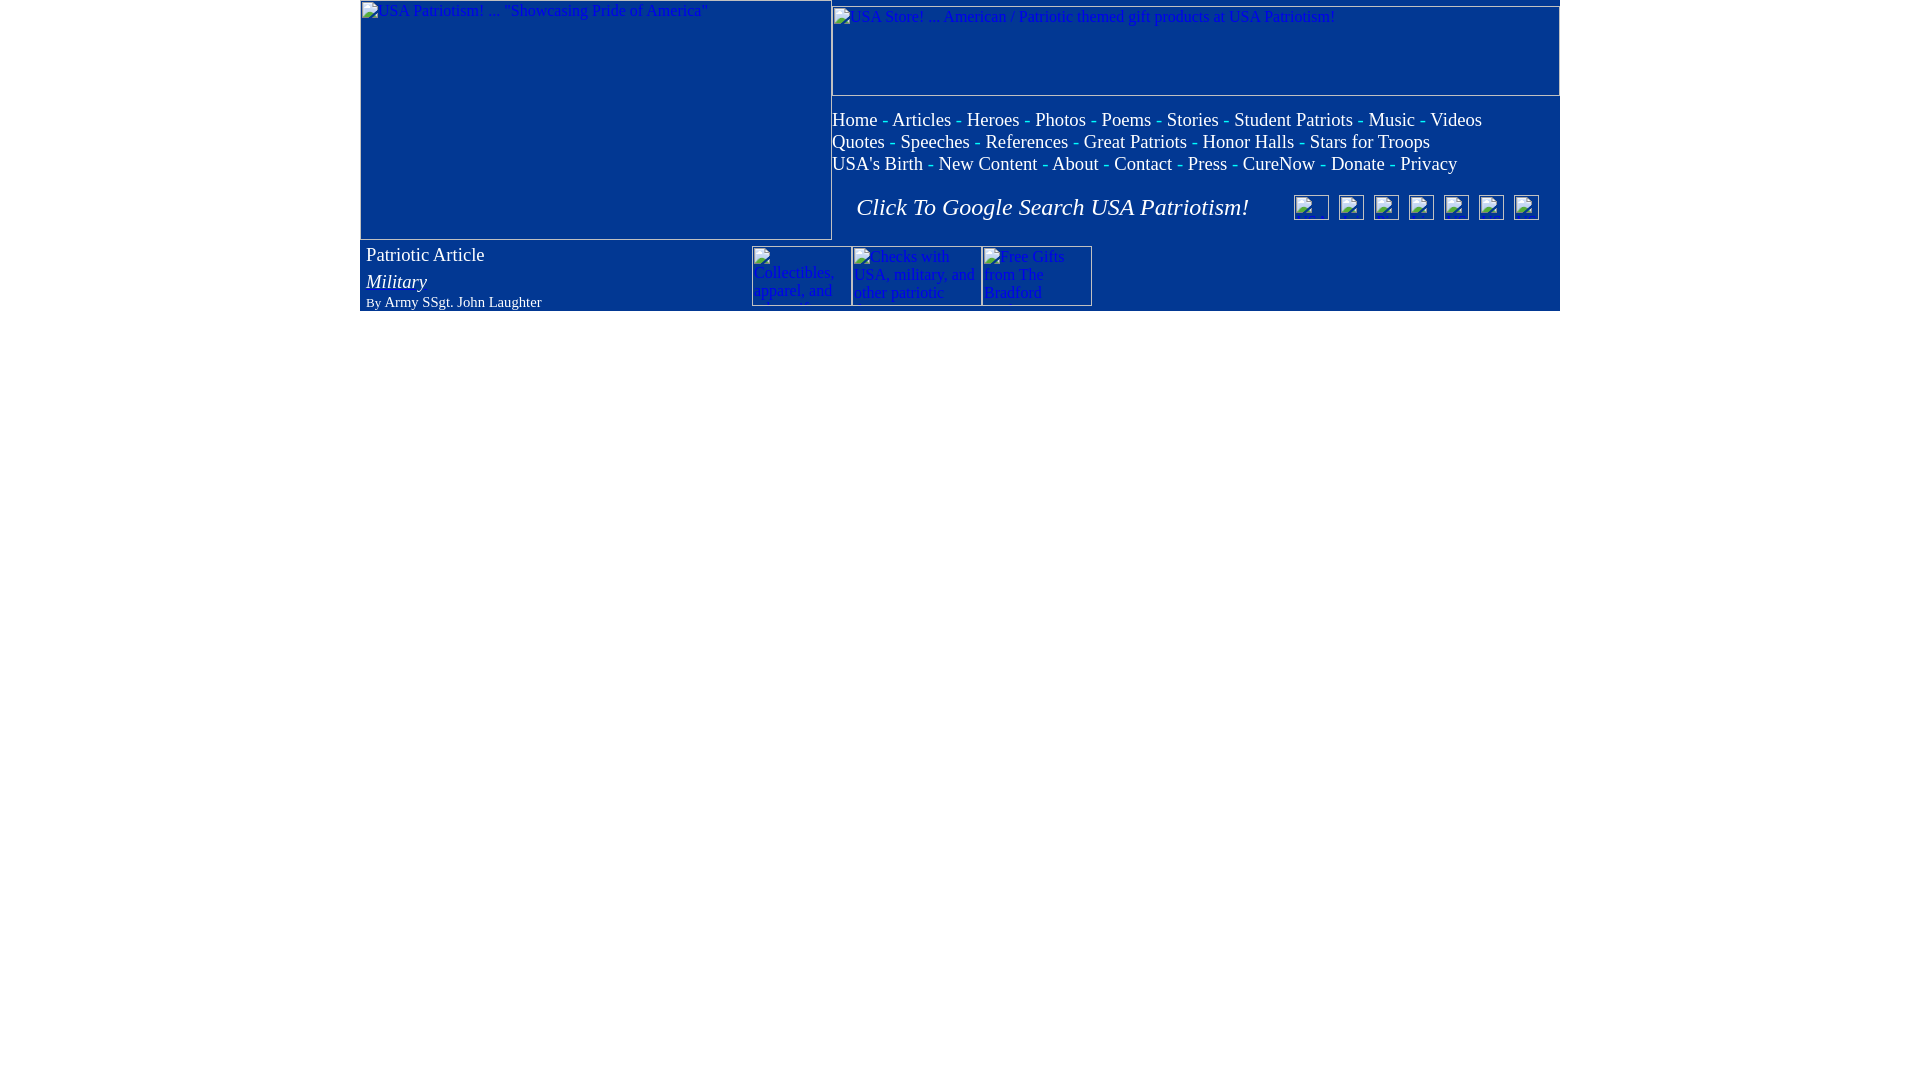 The height and width of the screenshot is (1080, 1920). I want to click on Heroes, so click(993, 119).